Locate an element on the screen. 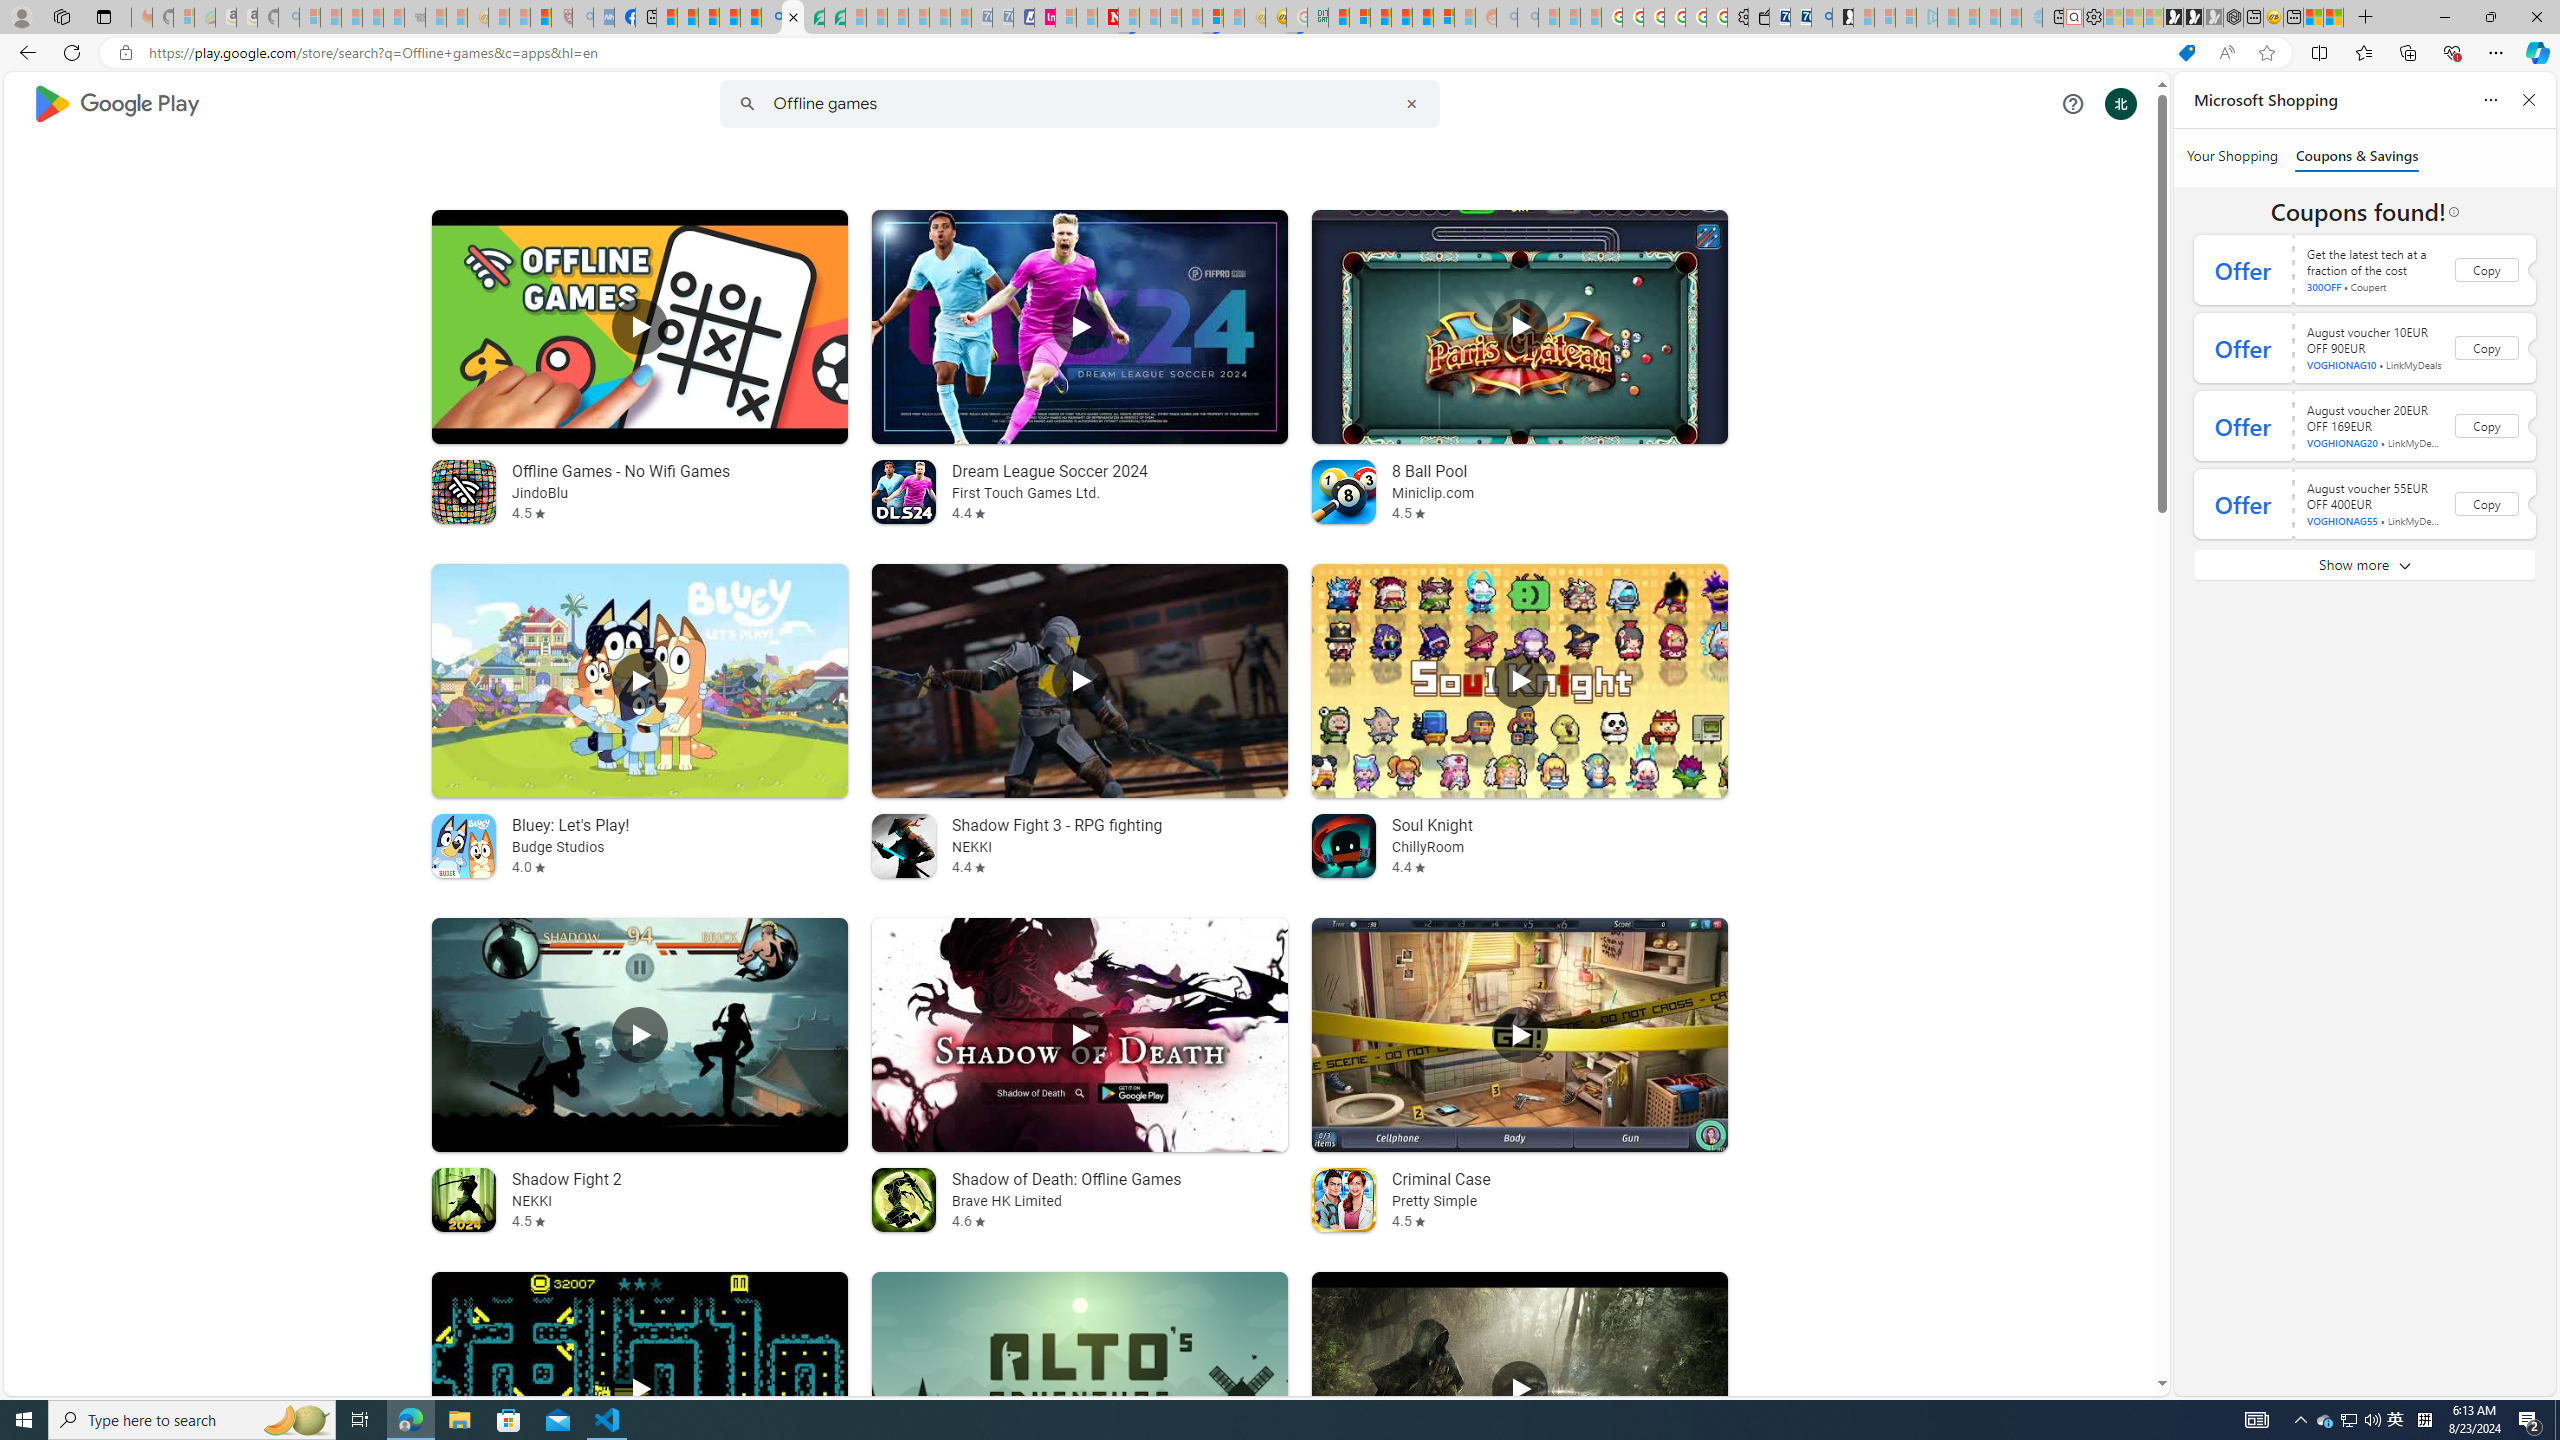  New tab is located at coordinates (2293, 17).